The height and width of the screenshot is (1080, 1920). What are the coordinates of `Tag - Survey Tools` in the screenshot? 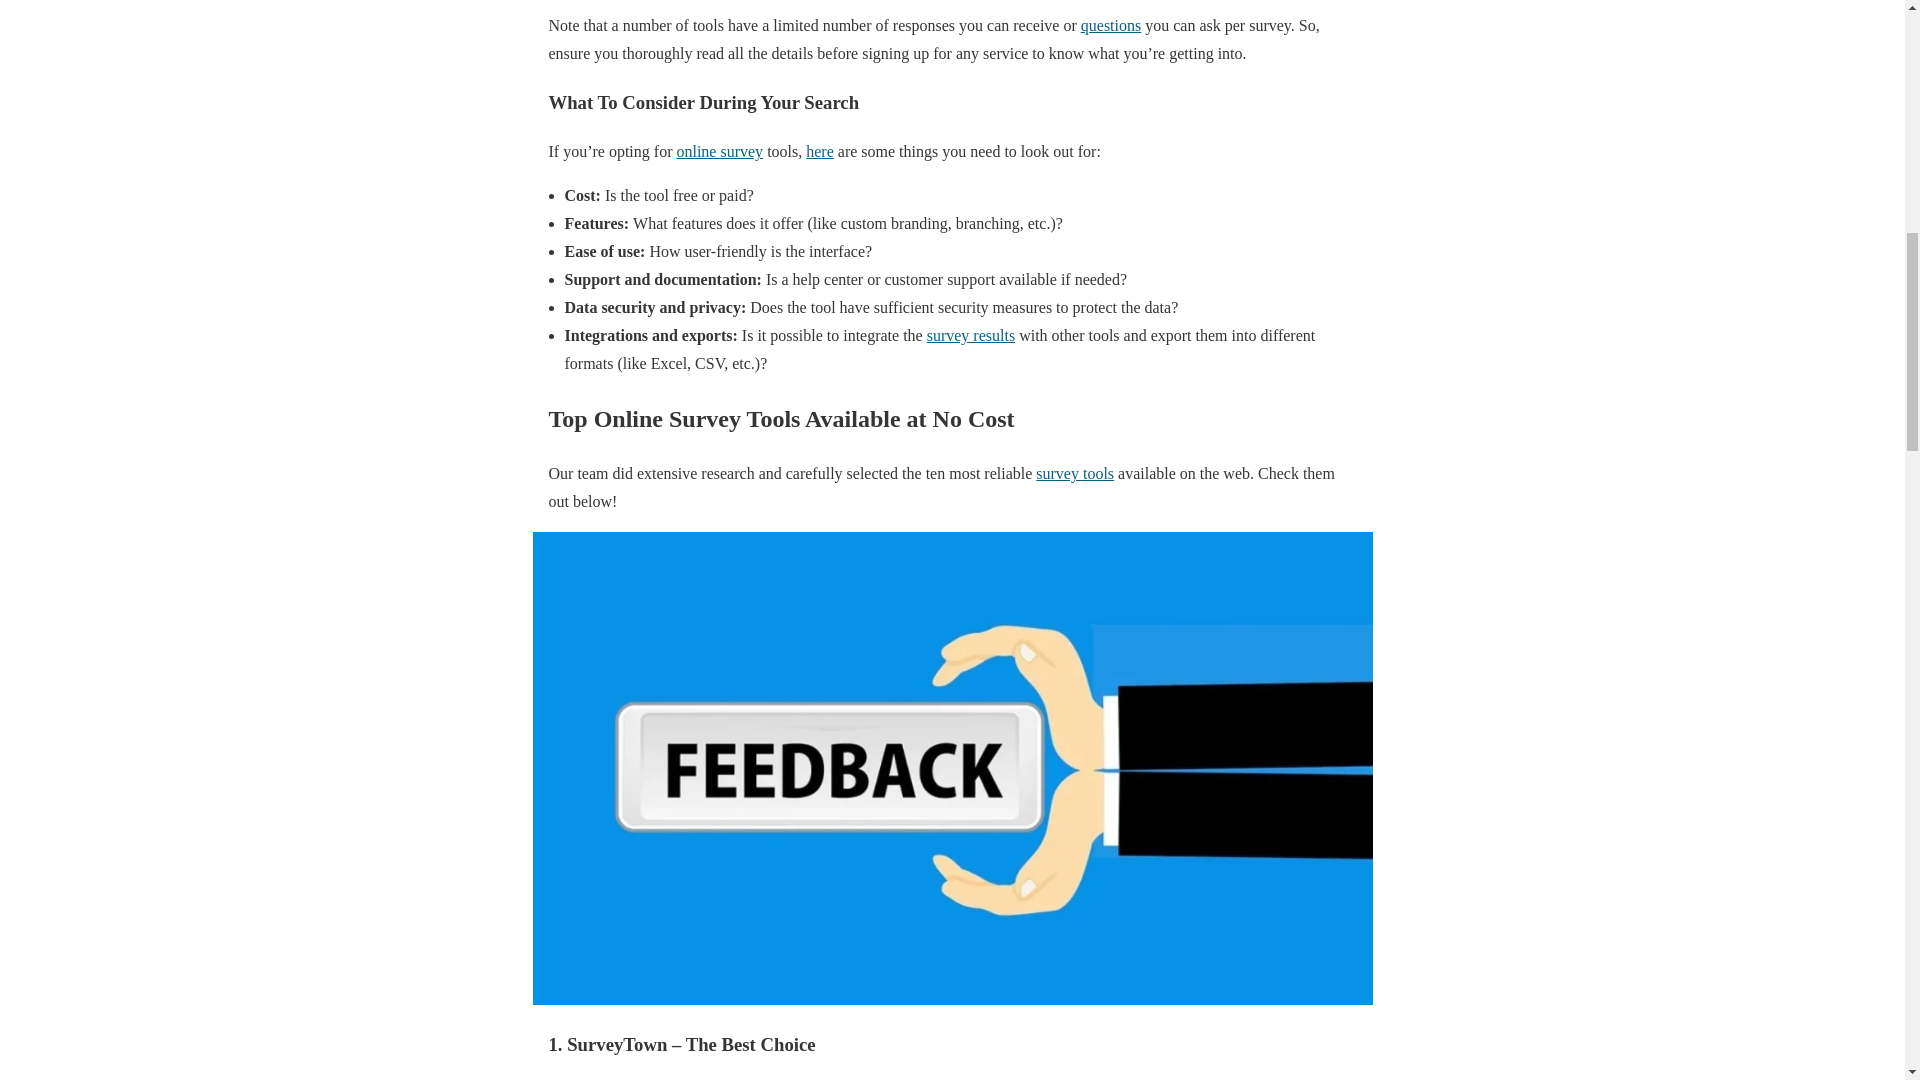 It's located at (1074, 473).